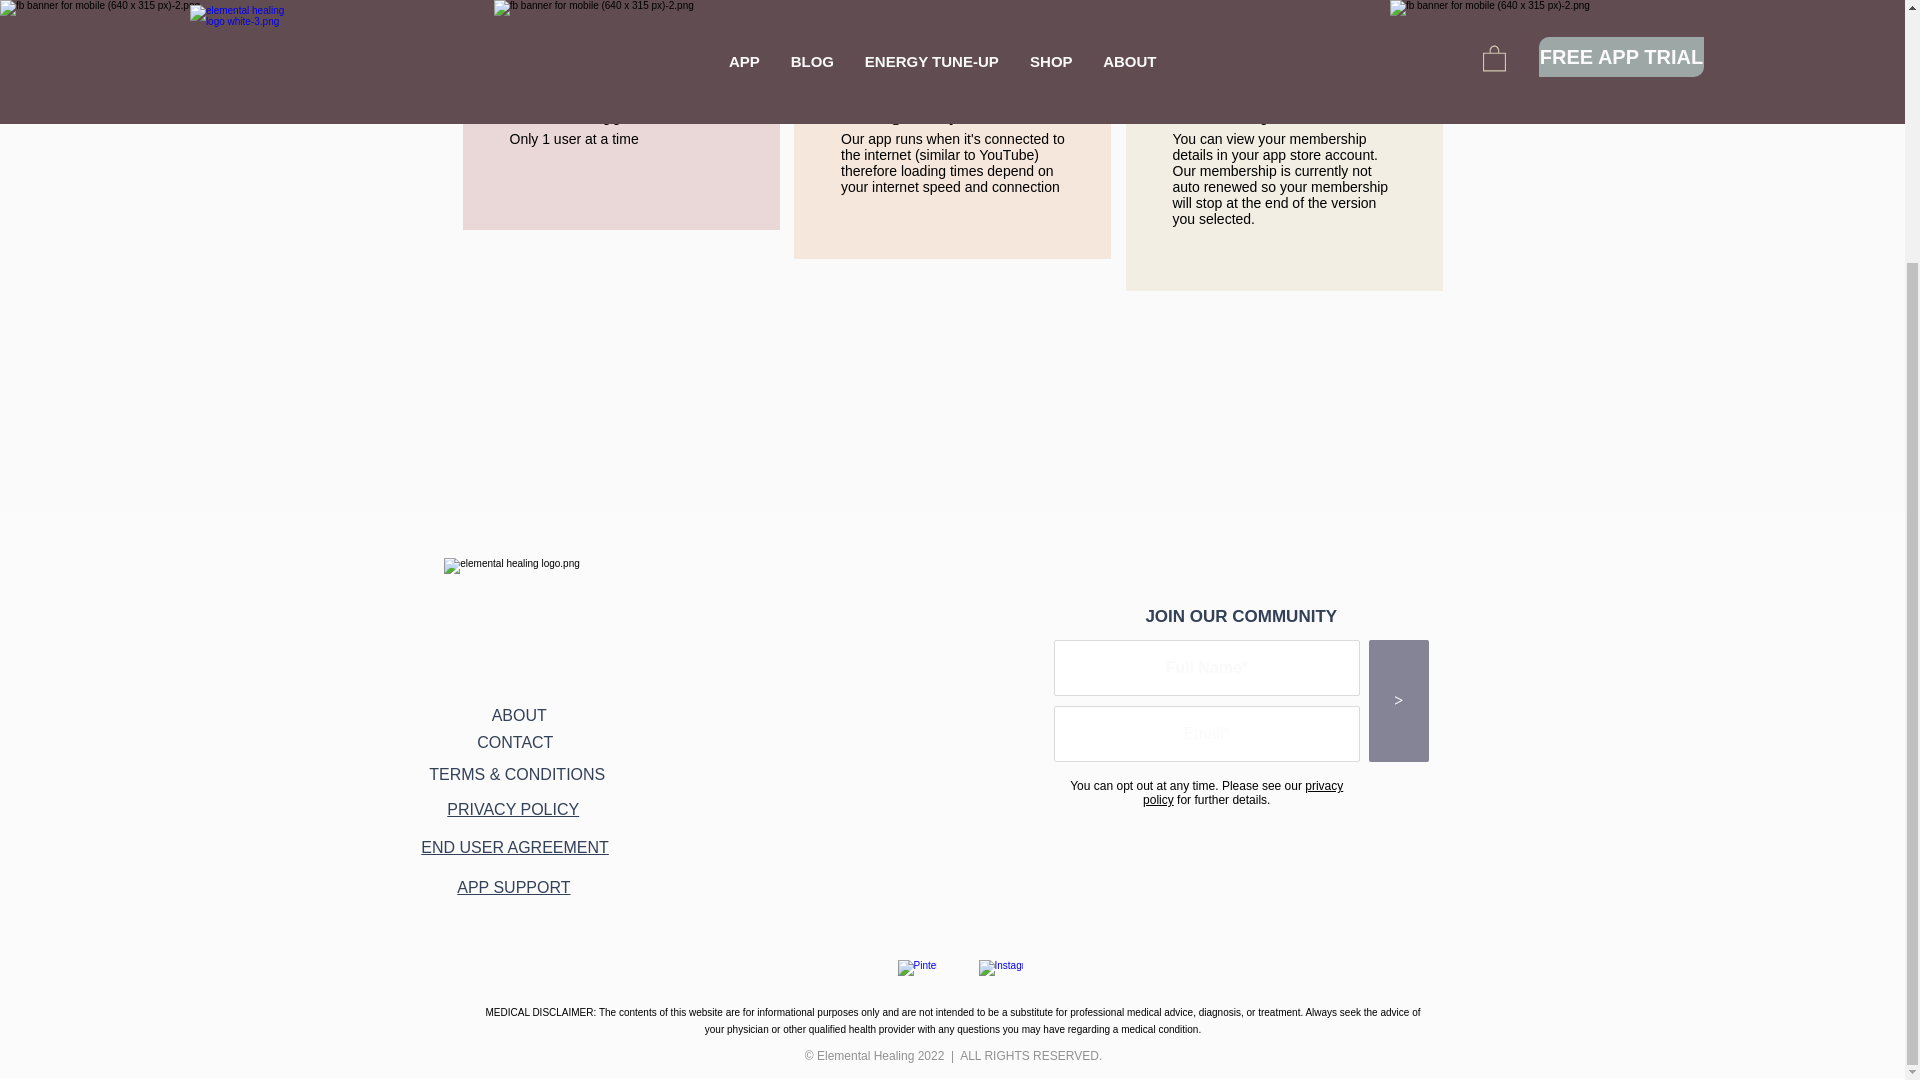  What do you see at coordinates (513, 809) in the screenshot?
I see `PRIVACY POLICY` at bounding box center [513, 809].